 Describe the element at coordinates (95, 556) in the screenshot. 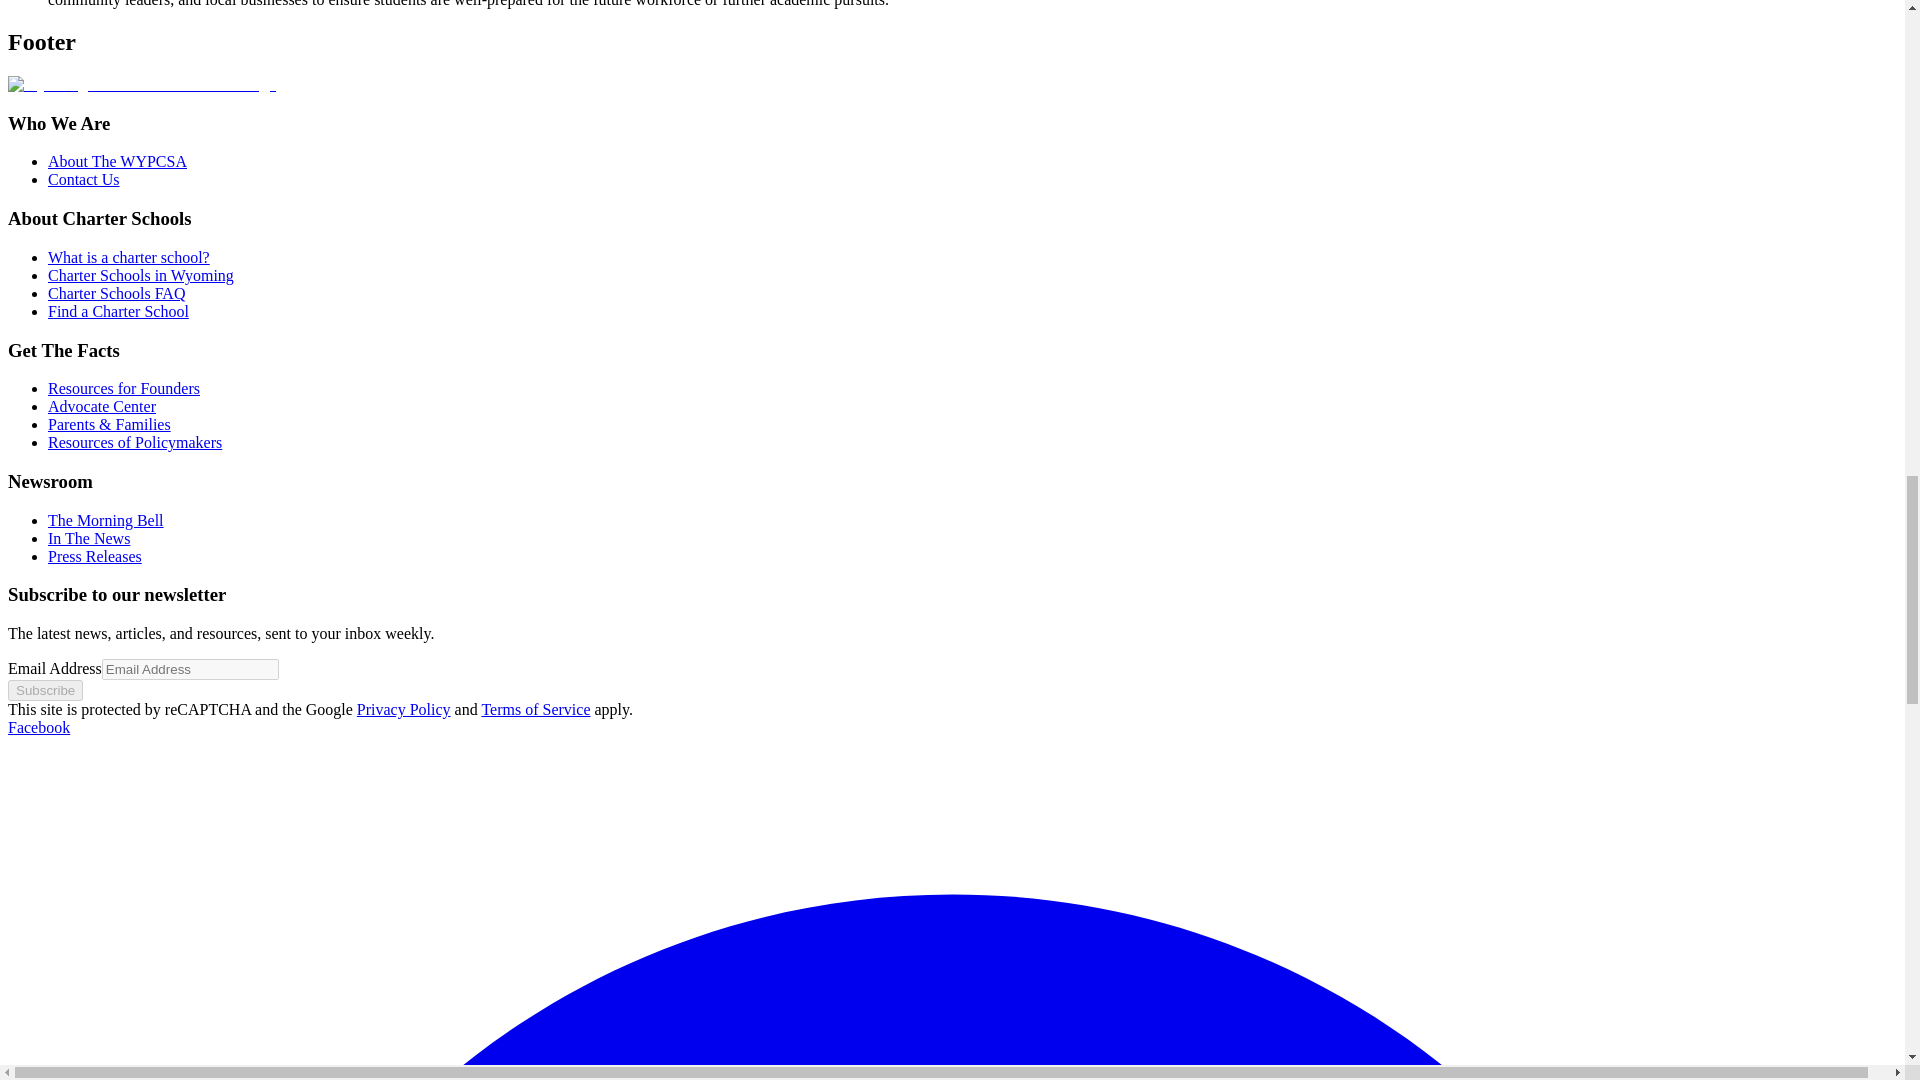

I see `Press Releases` at that location.